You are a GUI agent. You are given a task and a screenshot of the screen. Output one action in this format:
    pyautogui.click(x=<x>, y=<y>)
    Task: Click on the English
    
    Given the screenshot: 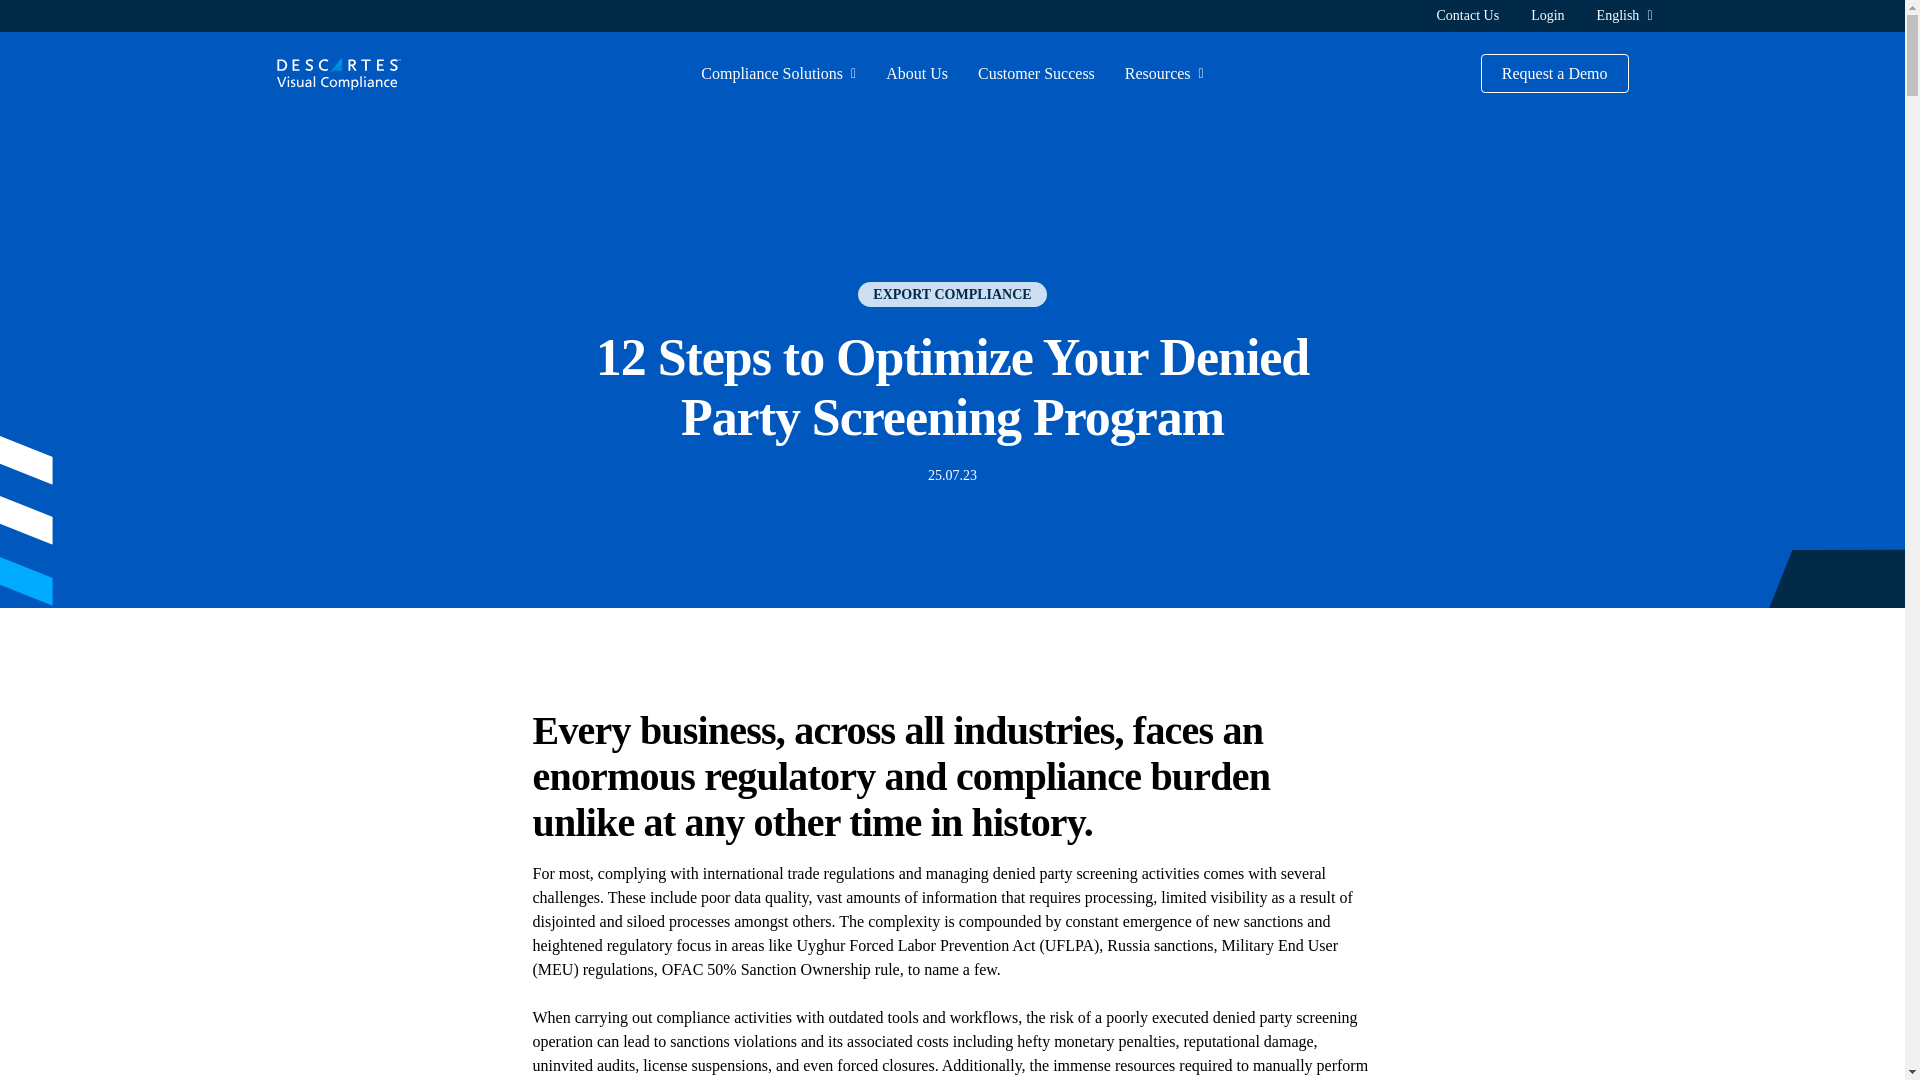 What is the action you would take?
    pyautogui.click(x=1618, y=15)
    